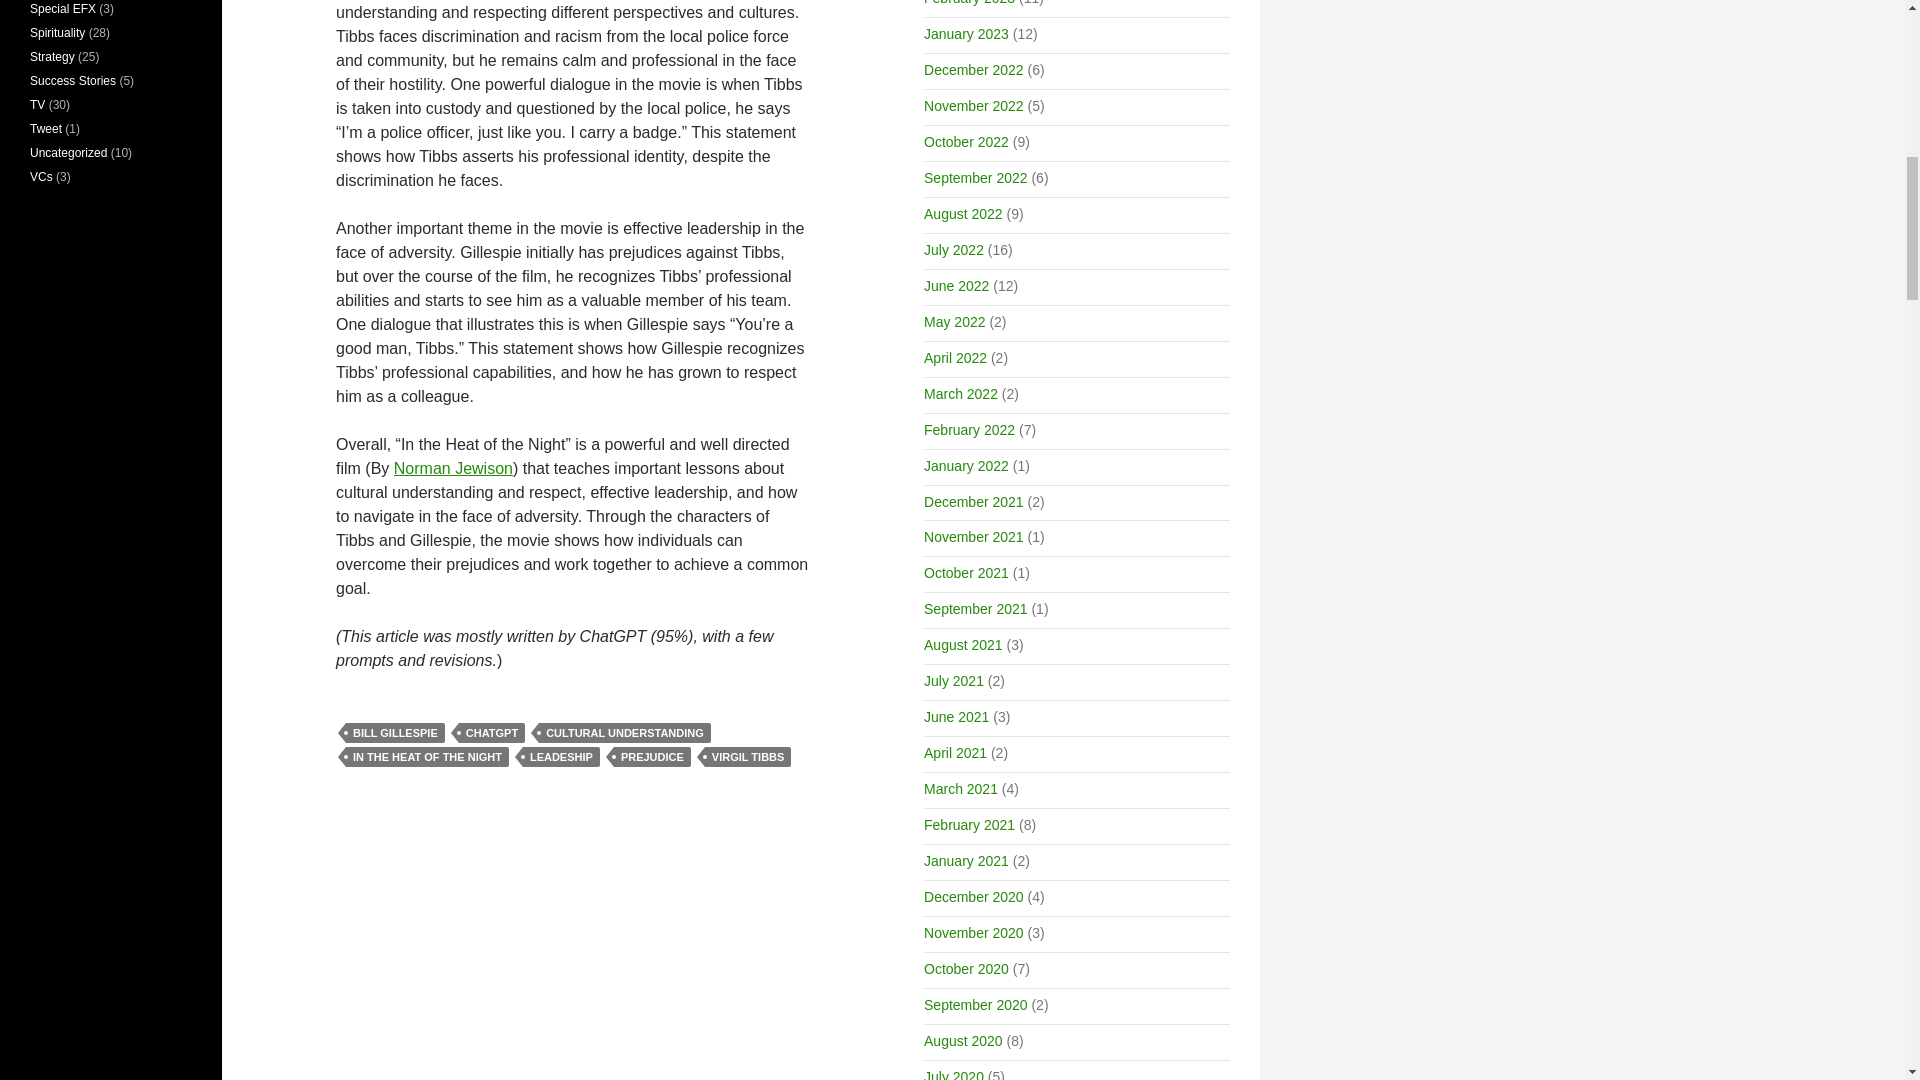 The image size is (1920, 1080). Describe the element at coordinates (624, 732) in the screenshot. I see `CULTURAL UNDERSTANDING` at that location.